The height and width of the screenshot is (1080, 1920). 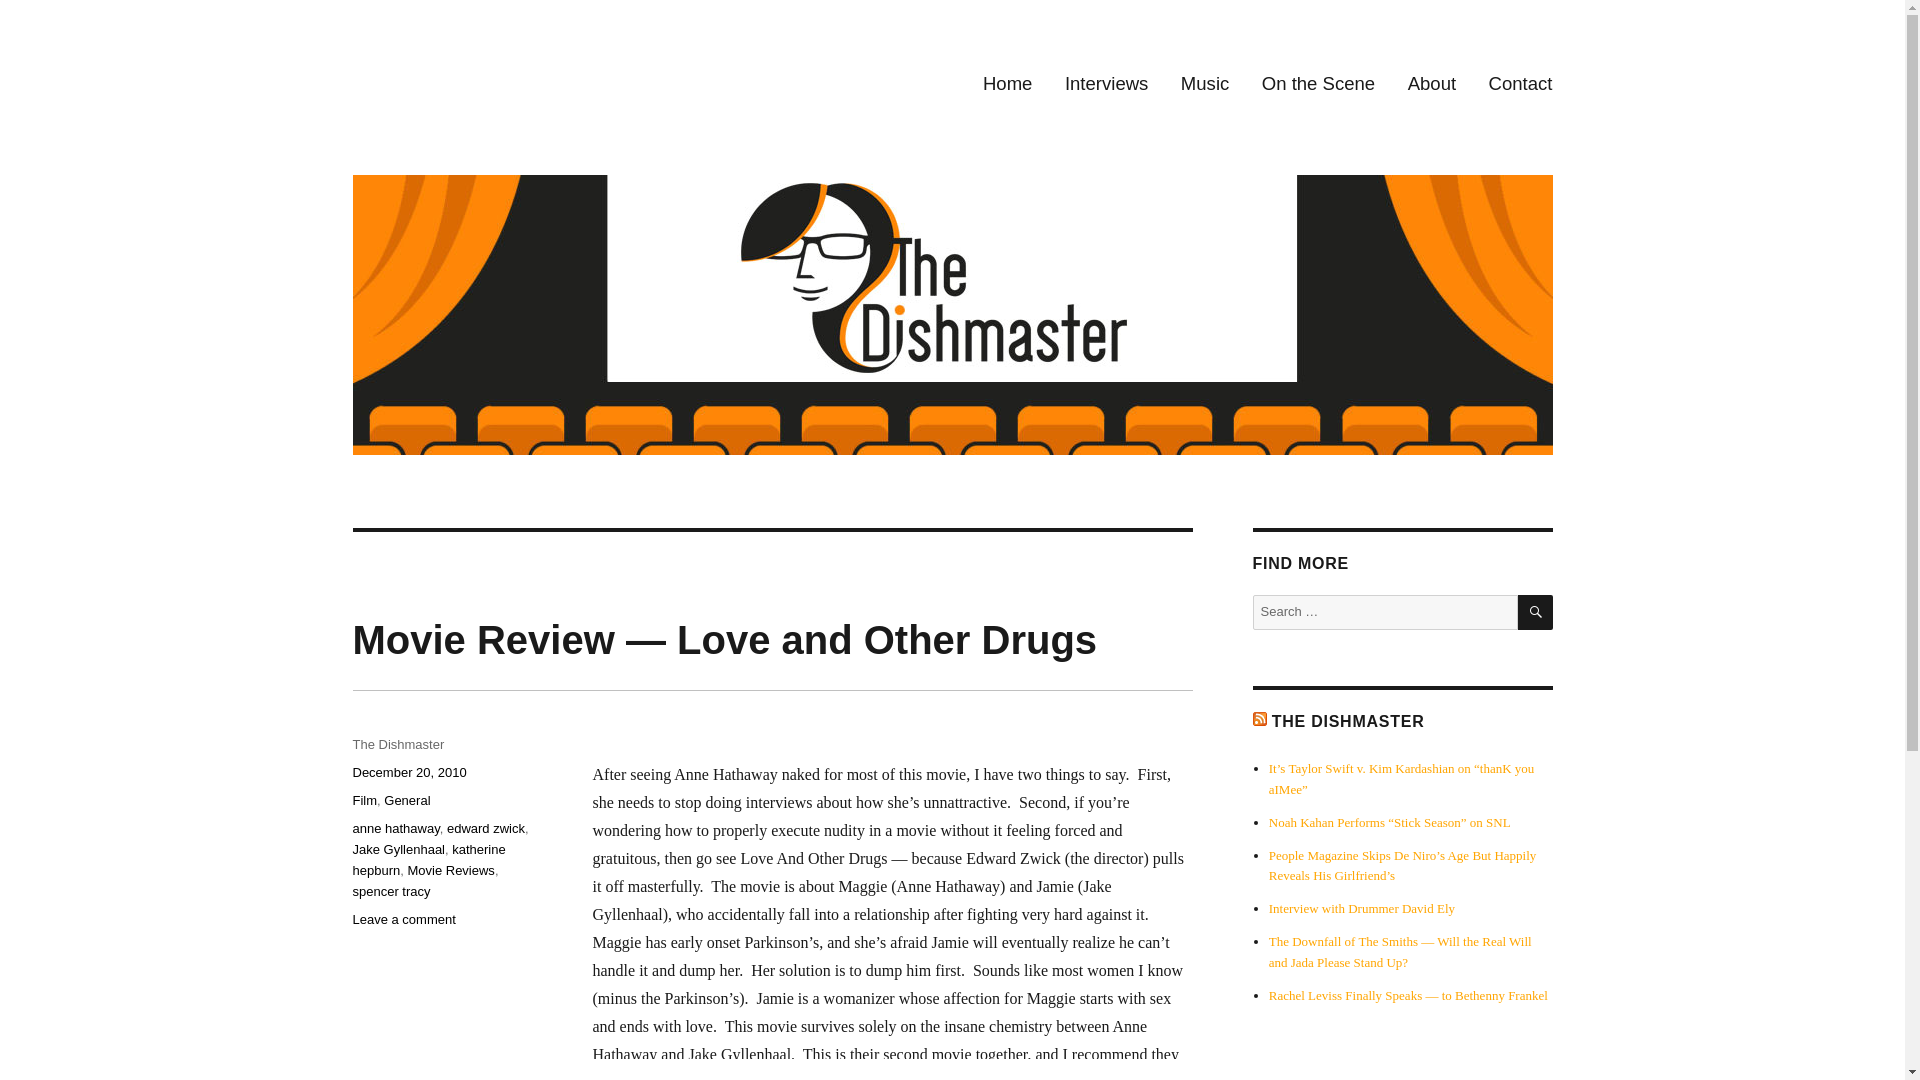 What do you see at coordinates (390, 891) in the screenshot?
I see `spencer tracy` at bounding box center [390, 891].